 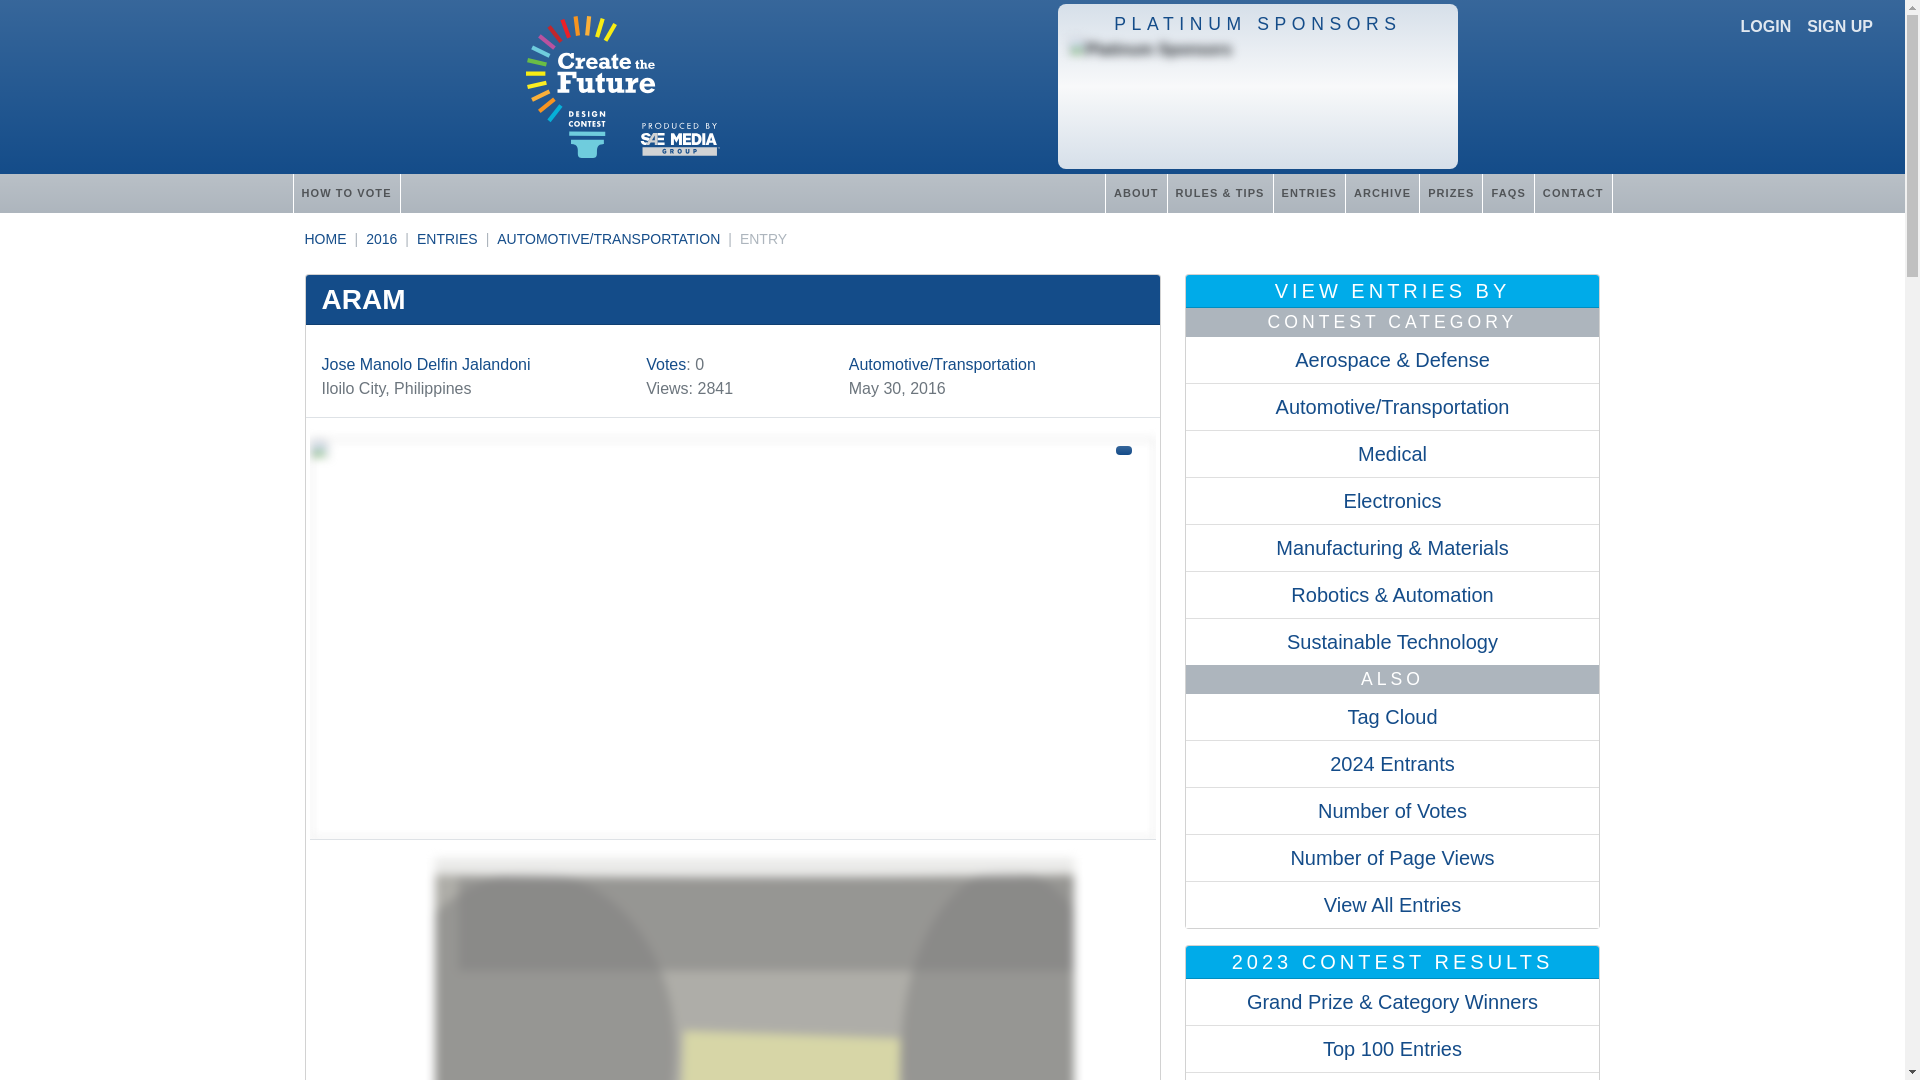 What do you see at coordinates (1308, 192) in the screenshot?
I see `ENTRIES` at bounding box center [1308, 192].